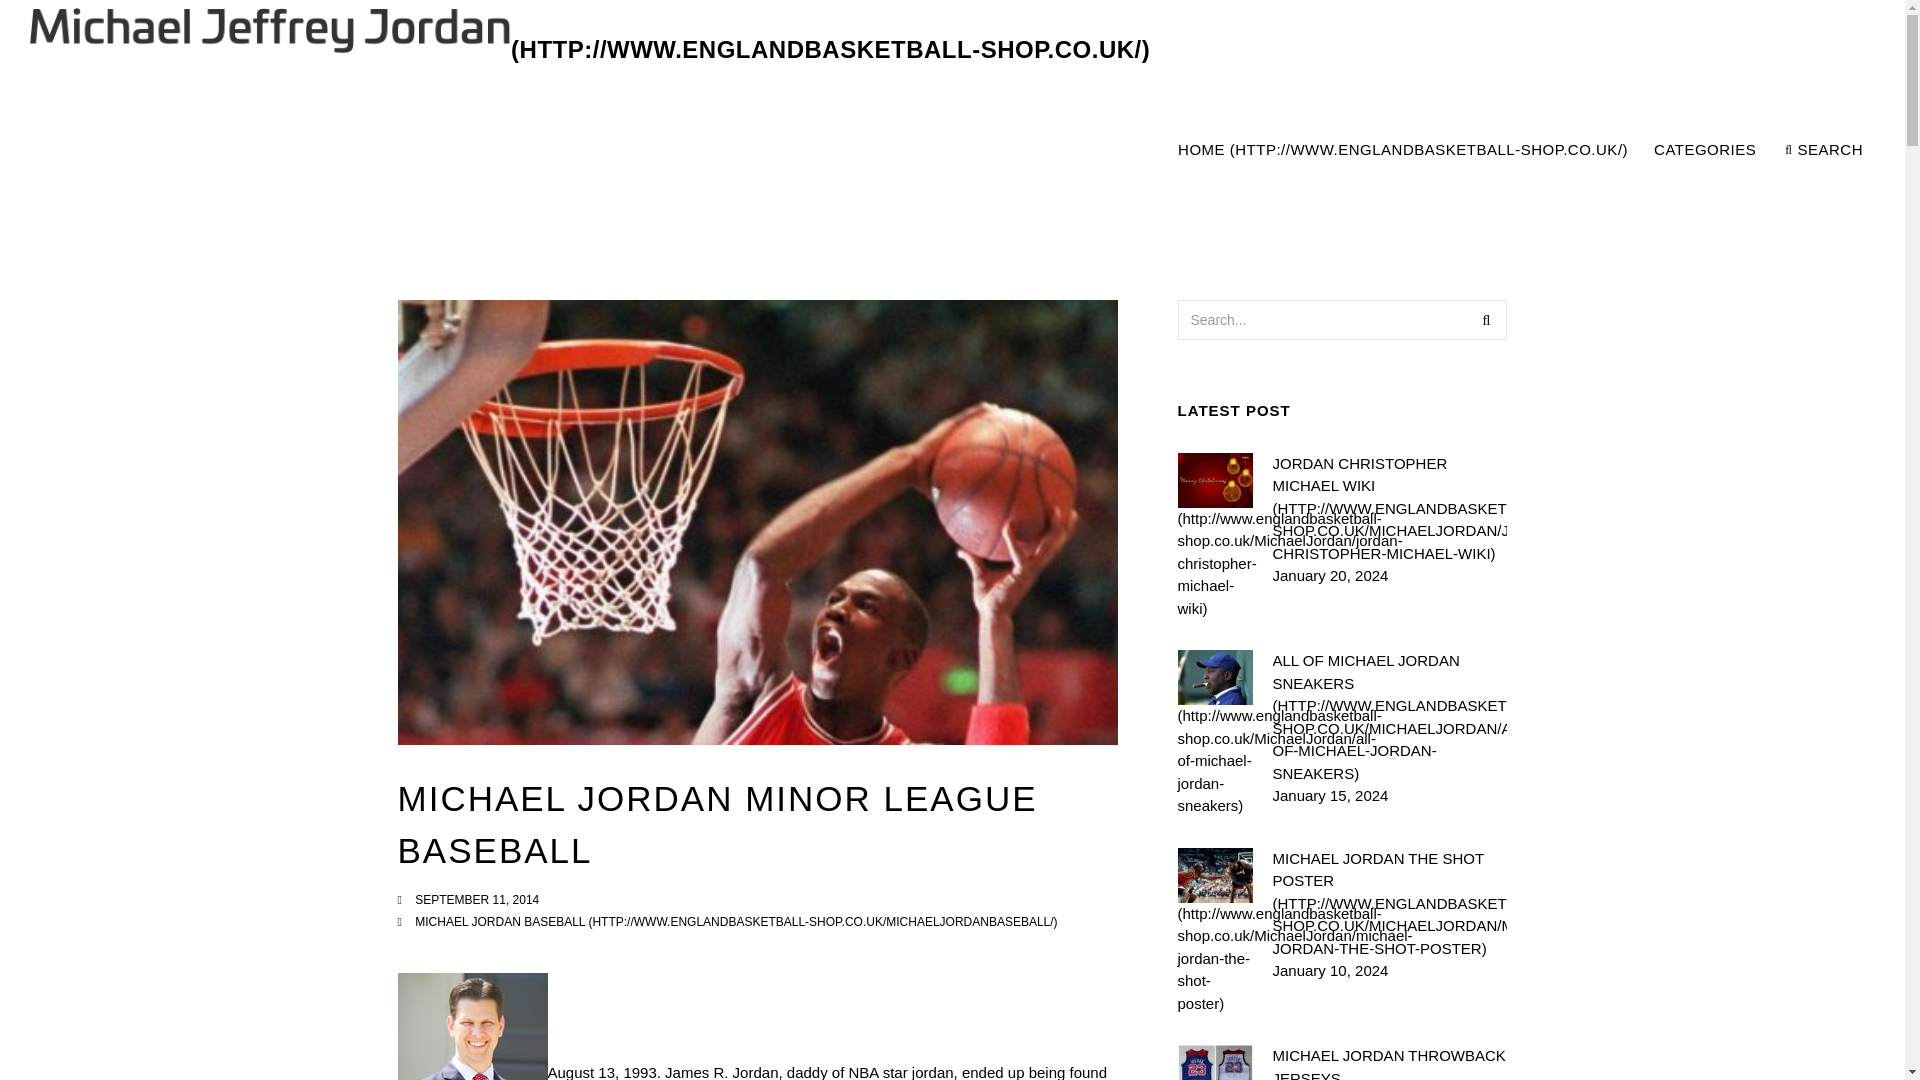 The height and width of the screenshot is (1080, 1920). Describe the element at coordinates (590, 50) in the screenshot. I see `Search` at that location.